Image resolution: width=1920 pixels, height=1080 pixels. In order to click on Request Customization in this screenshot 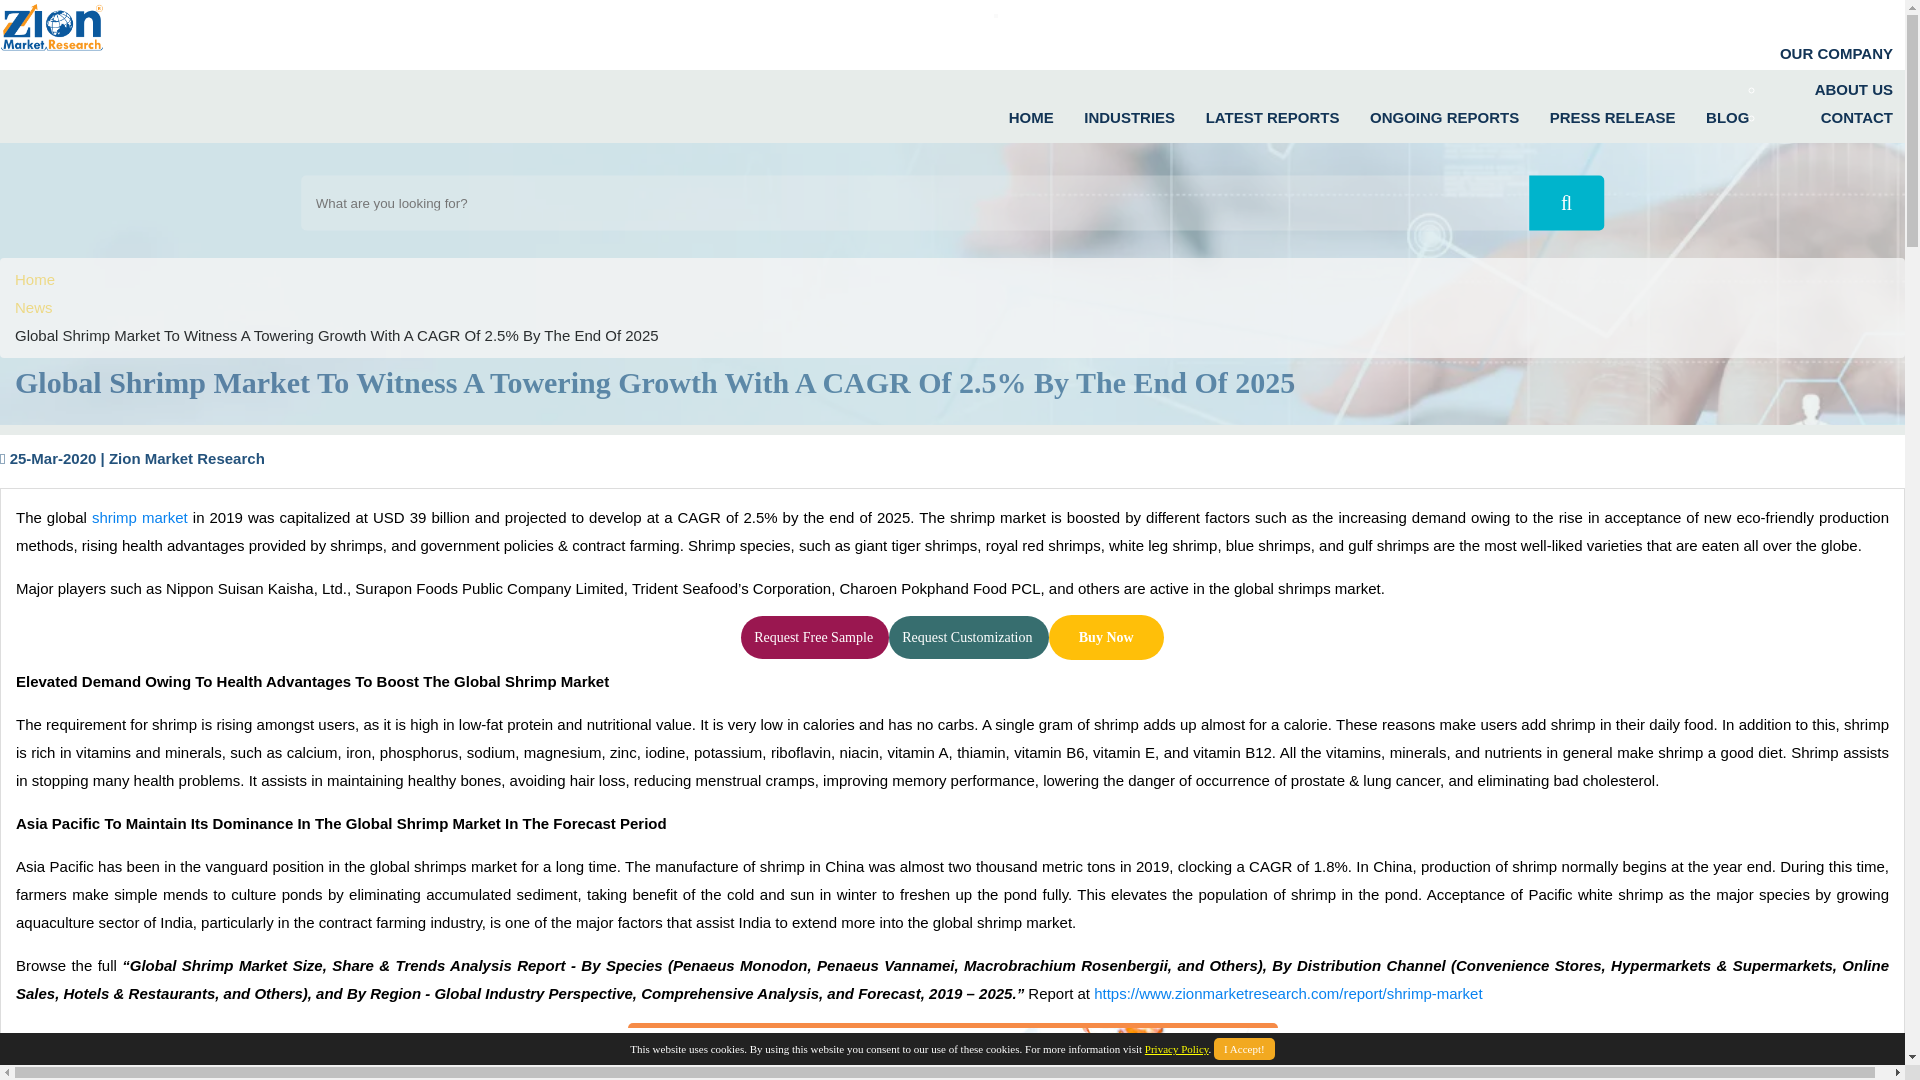, I will do `click(968, 637)`.